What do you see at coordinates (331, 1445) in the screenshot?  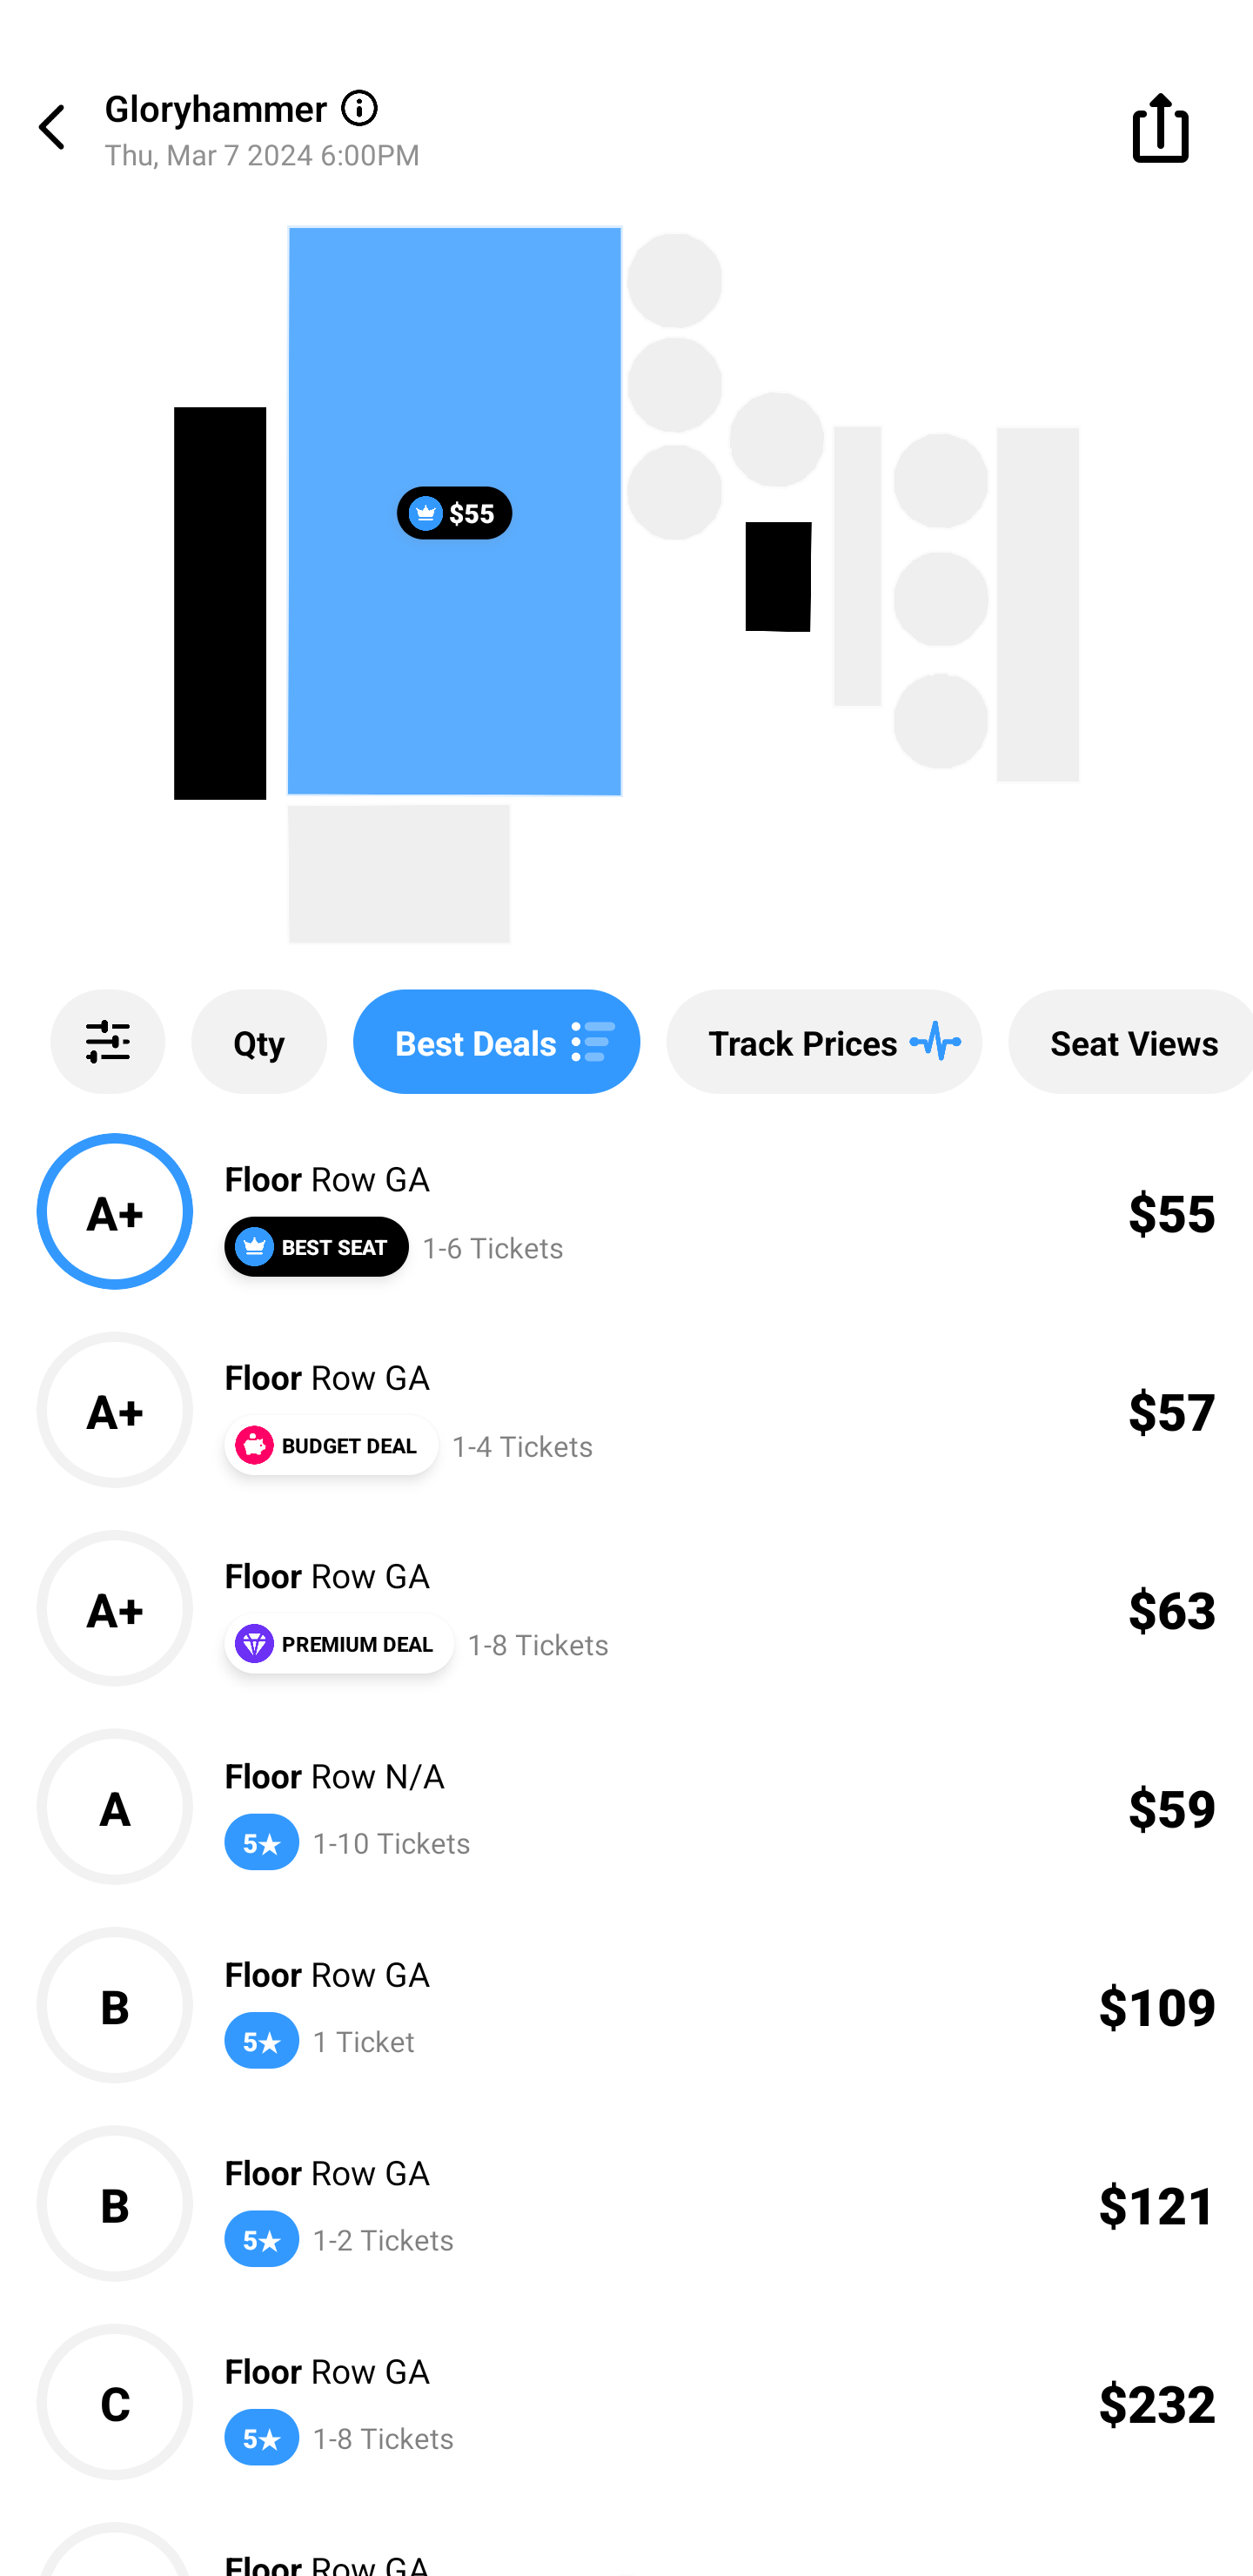 I see `BUDGET DEAL` at bounding box center [331, 1445].